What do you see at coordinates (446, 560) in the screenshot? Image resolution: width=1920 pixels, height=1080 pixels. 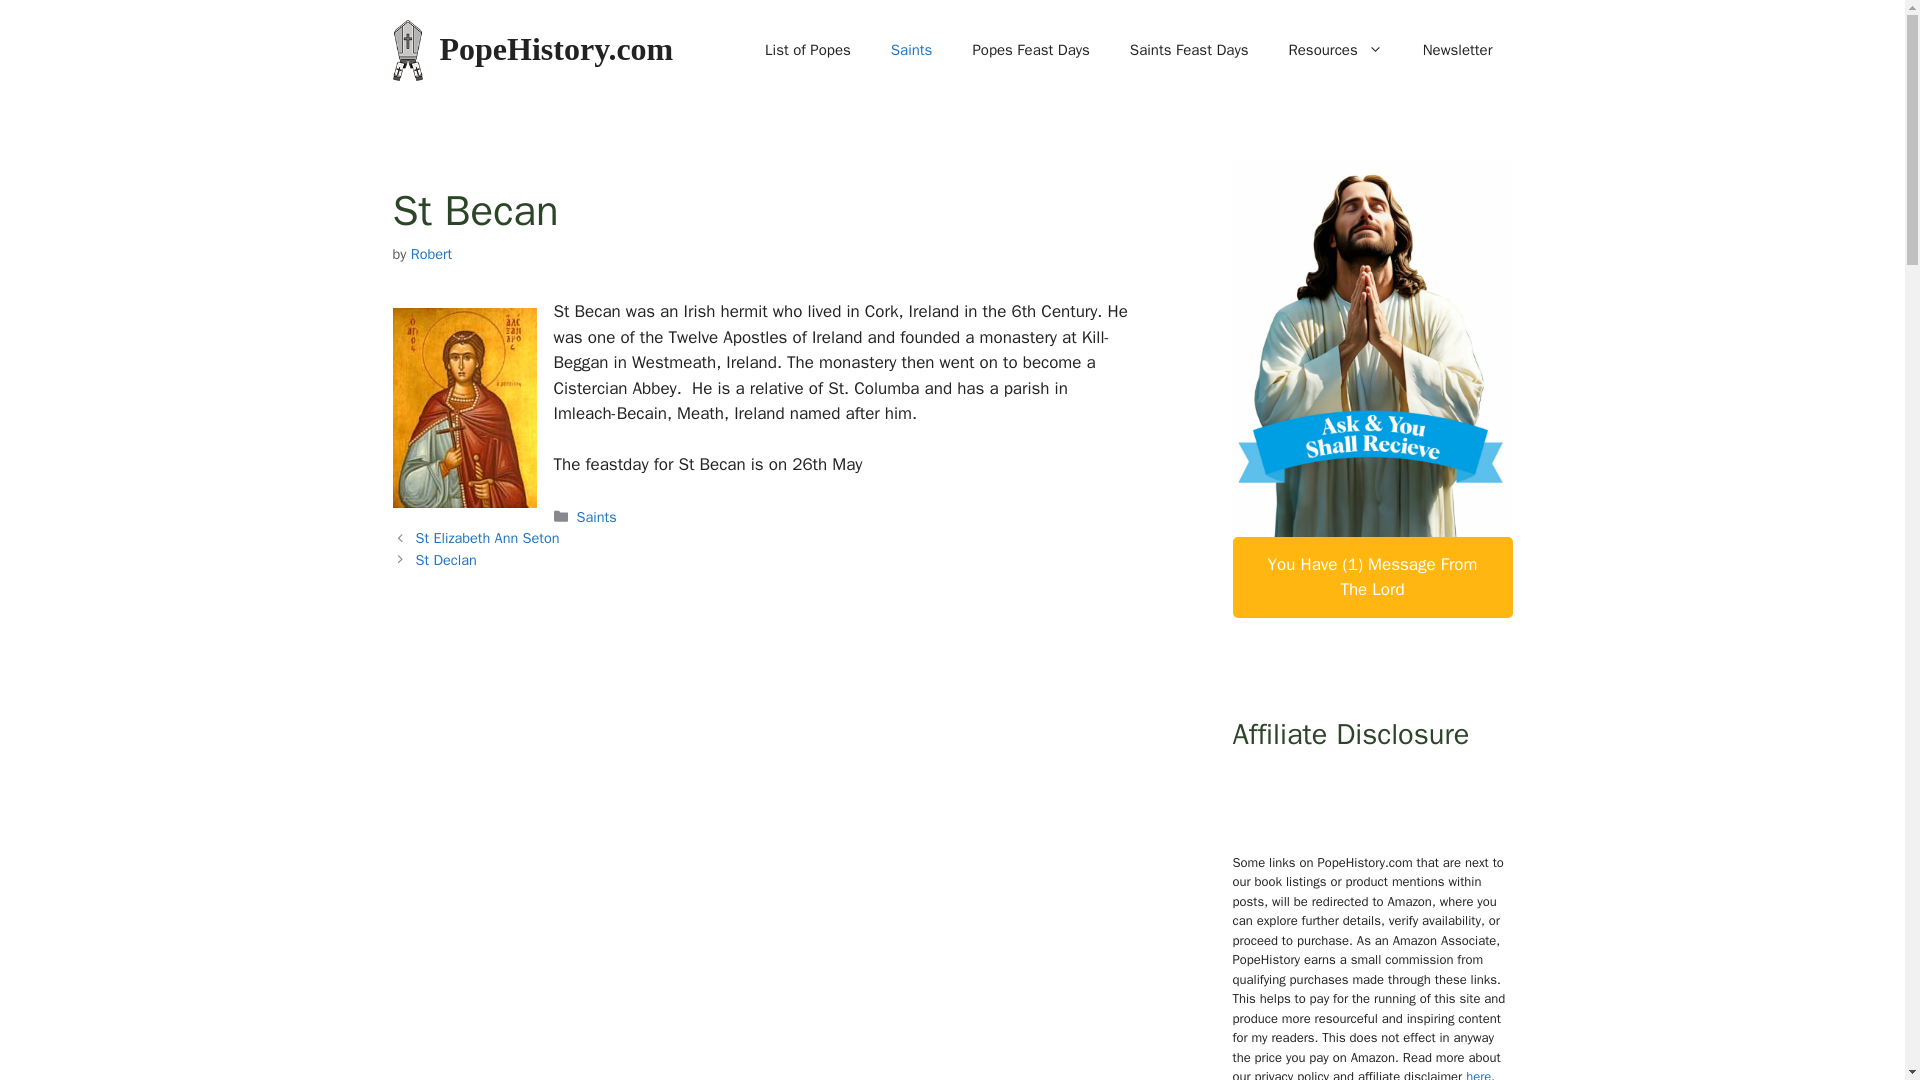 I see `St Declan` at bounding box center [446, 560].